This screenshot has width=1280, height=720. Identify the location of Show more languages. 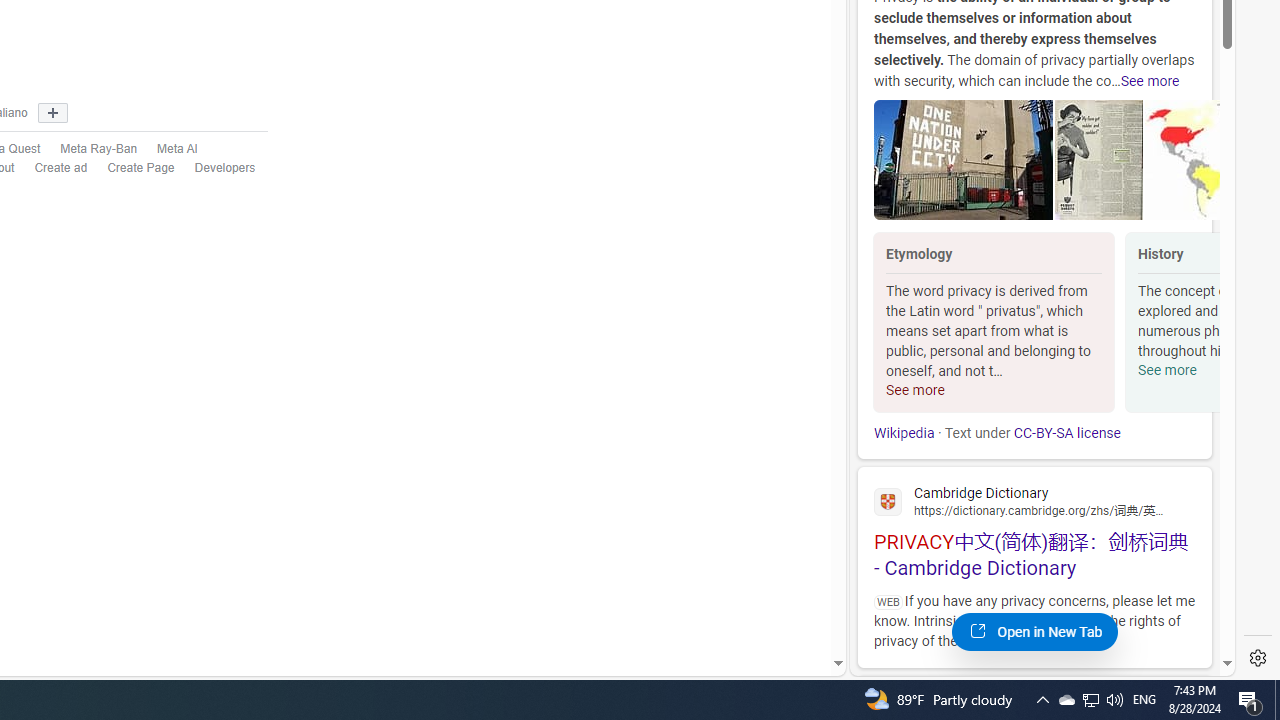
(52, 112).